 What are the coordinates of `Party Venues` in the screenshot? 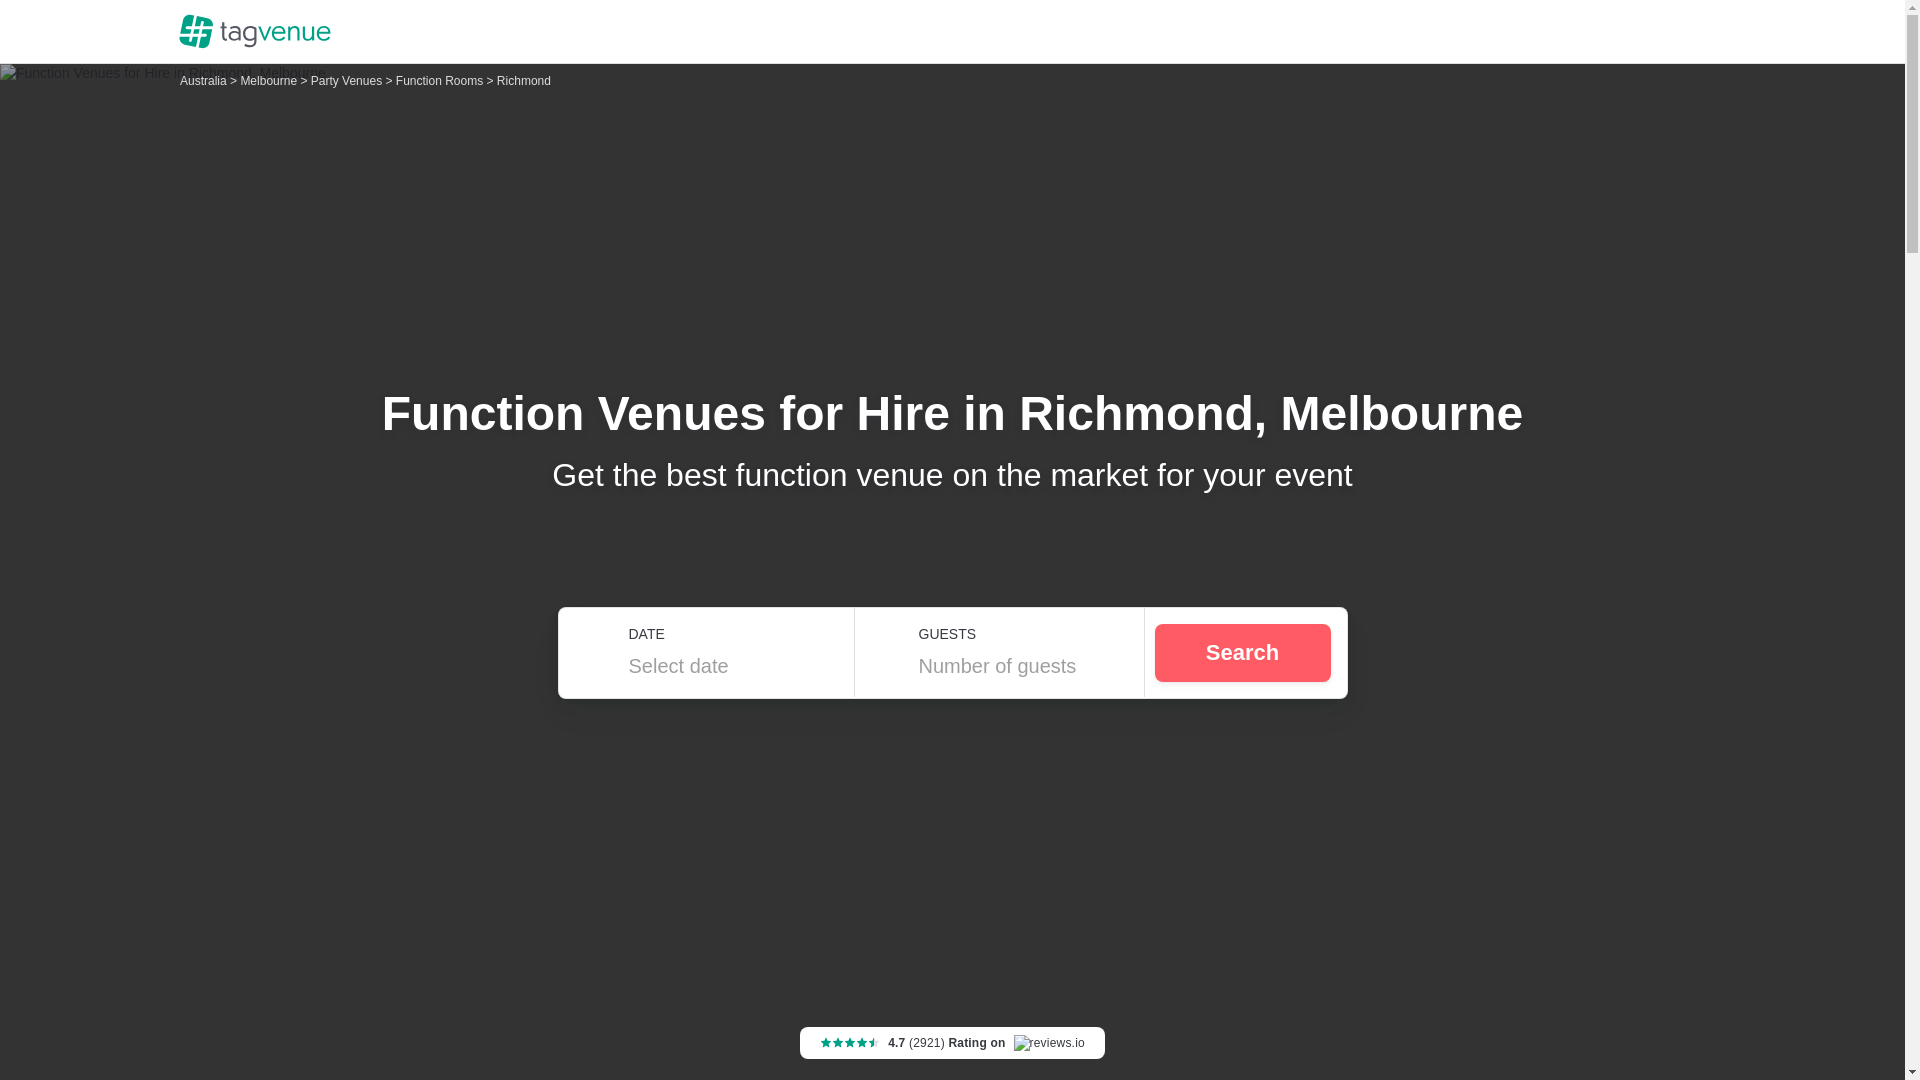 It's located at (348, 80).